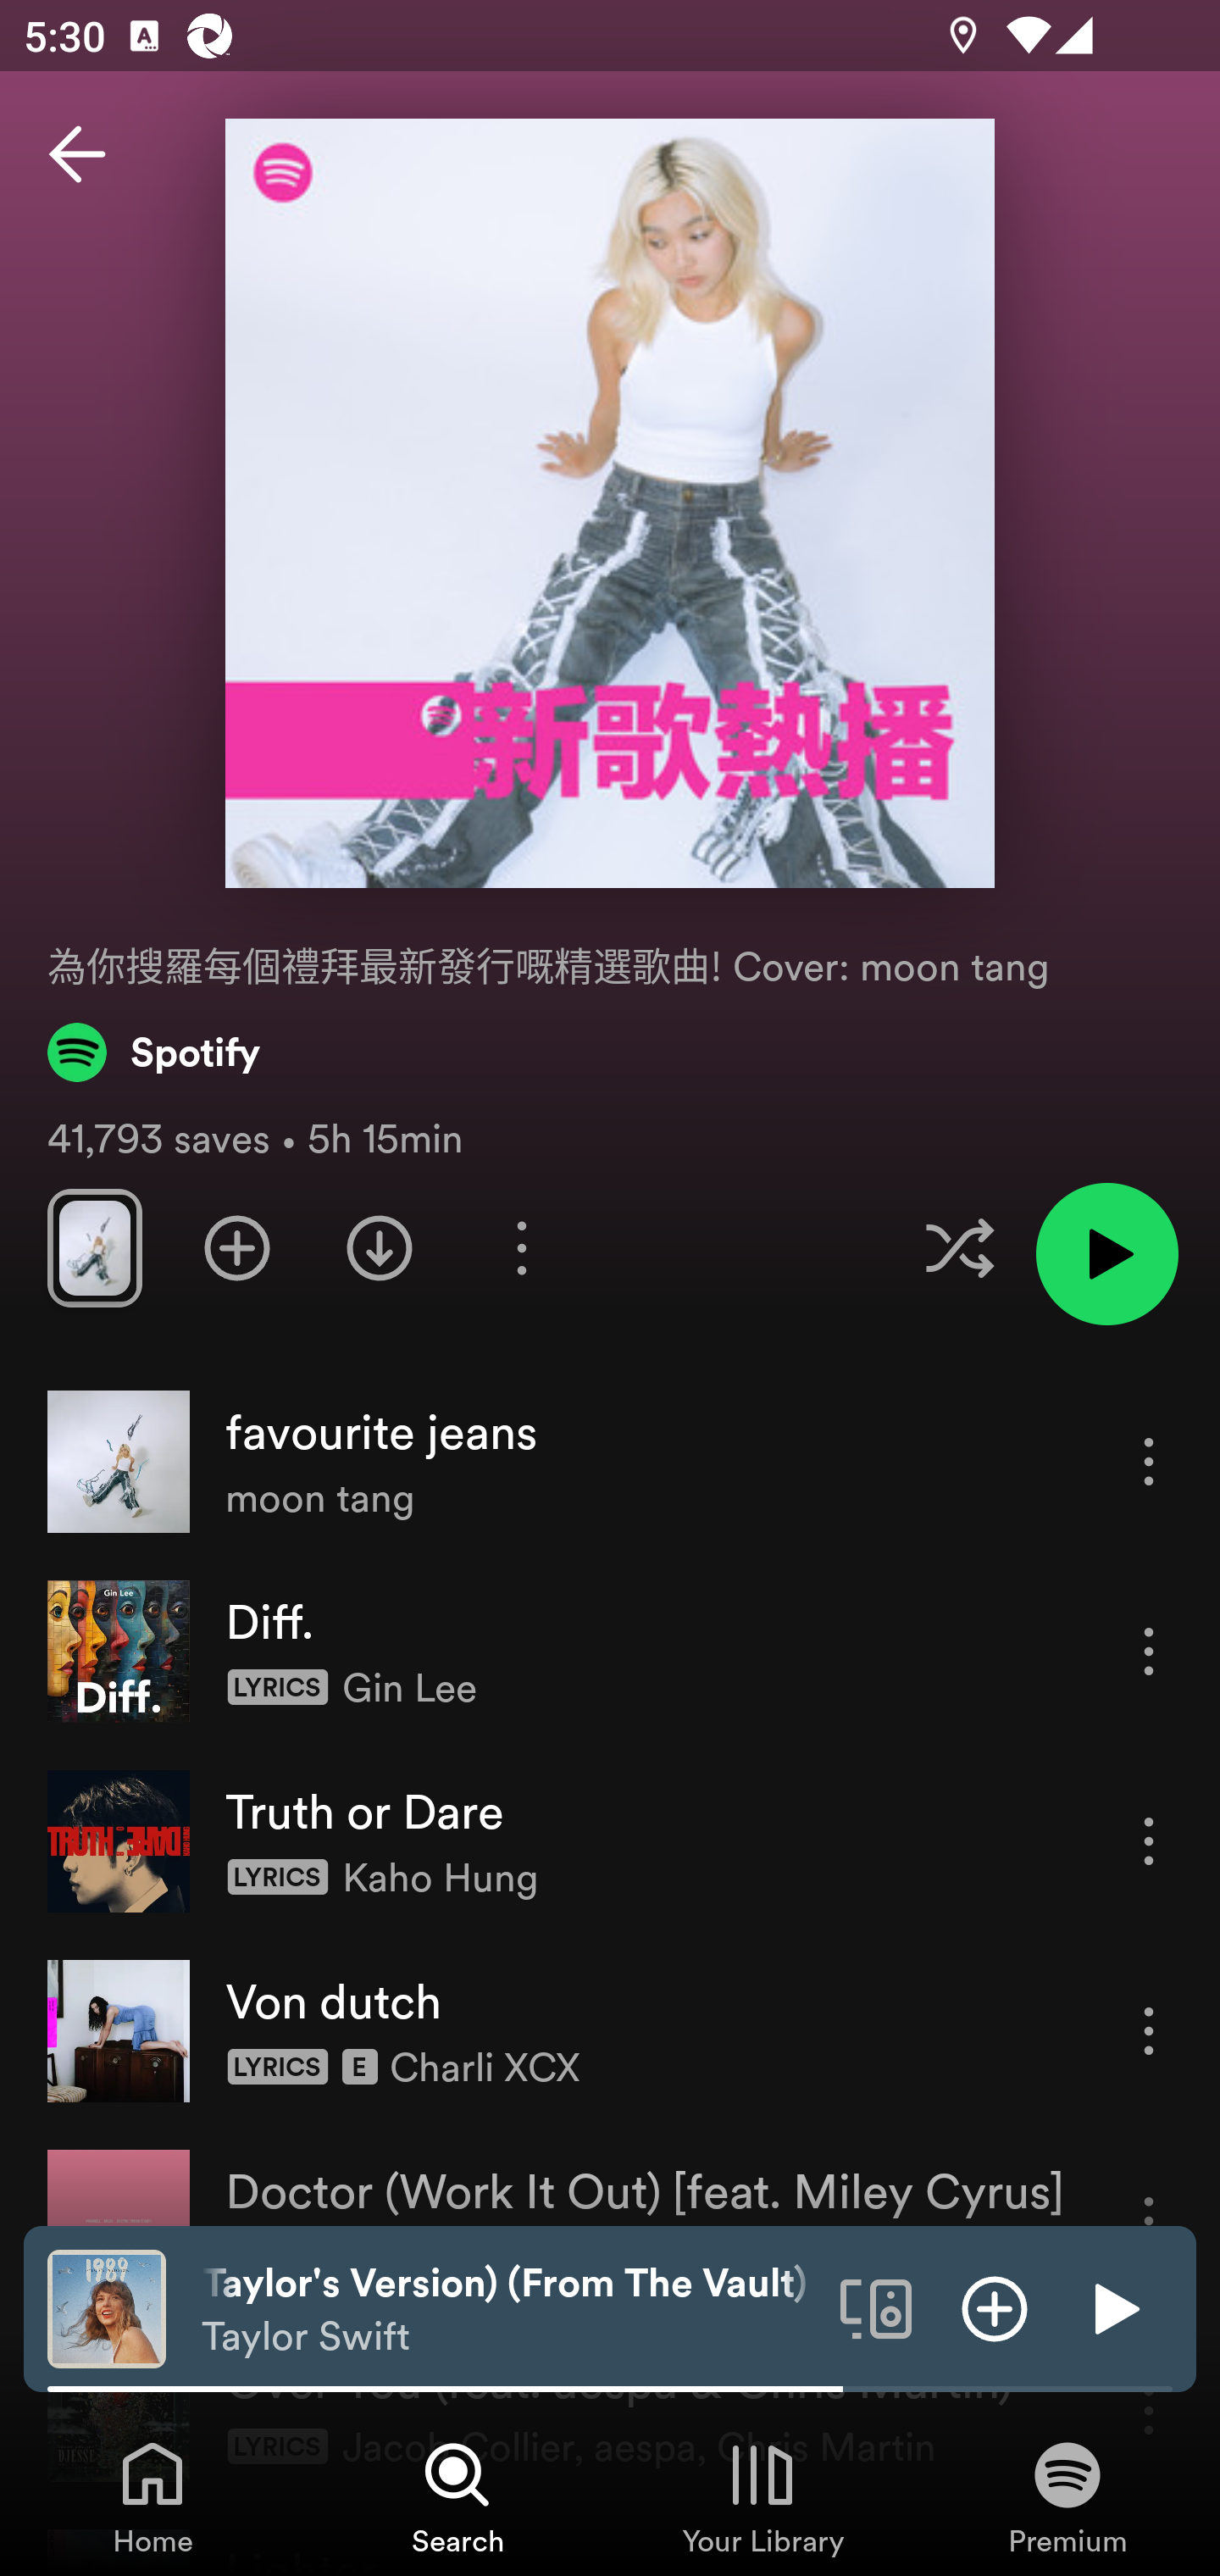  What do you see at coordinates (154, 1052) in the screenshot?
I see `Spotify` at bounding box center [154, 1052].